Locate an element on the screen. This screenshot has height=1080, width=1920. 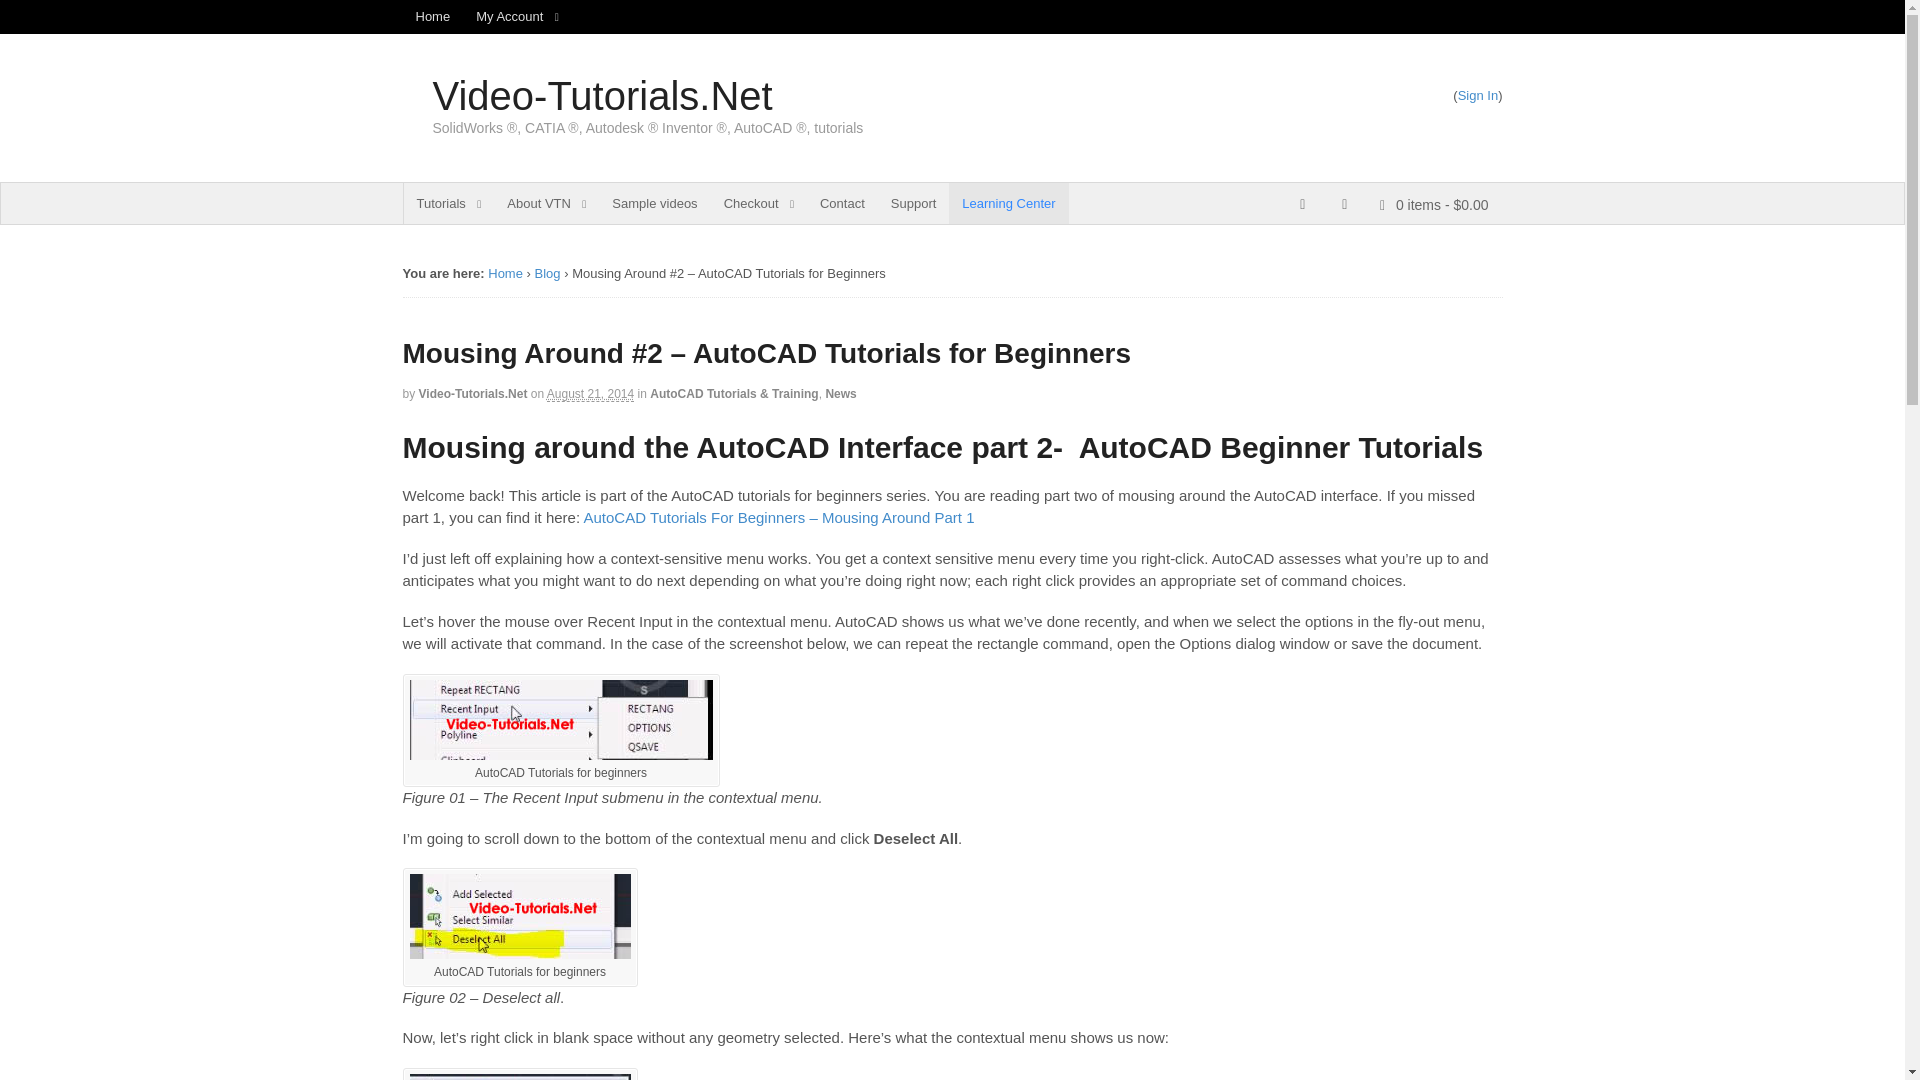
Video-Tutorials.Net is located at coordinates (504, 272).